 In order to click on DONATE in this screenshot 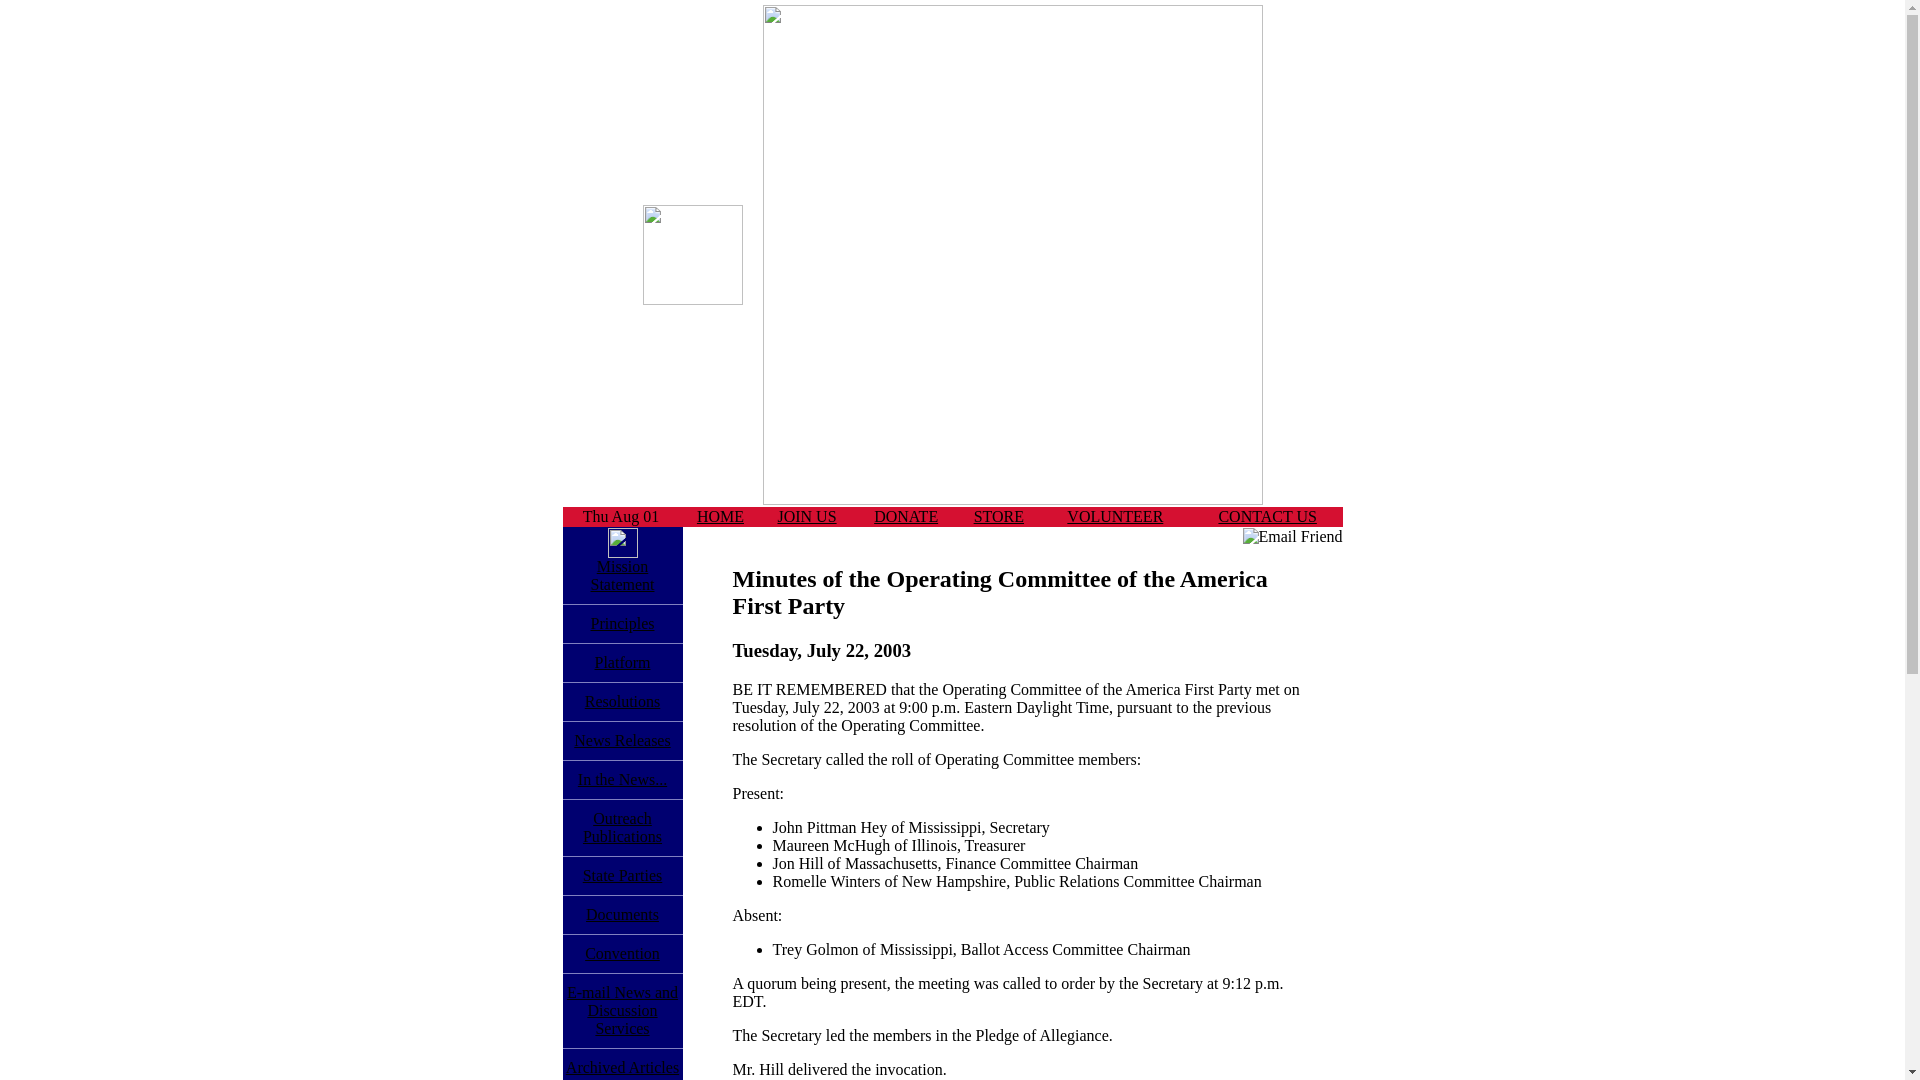, I will do `click(998, 516)`.